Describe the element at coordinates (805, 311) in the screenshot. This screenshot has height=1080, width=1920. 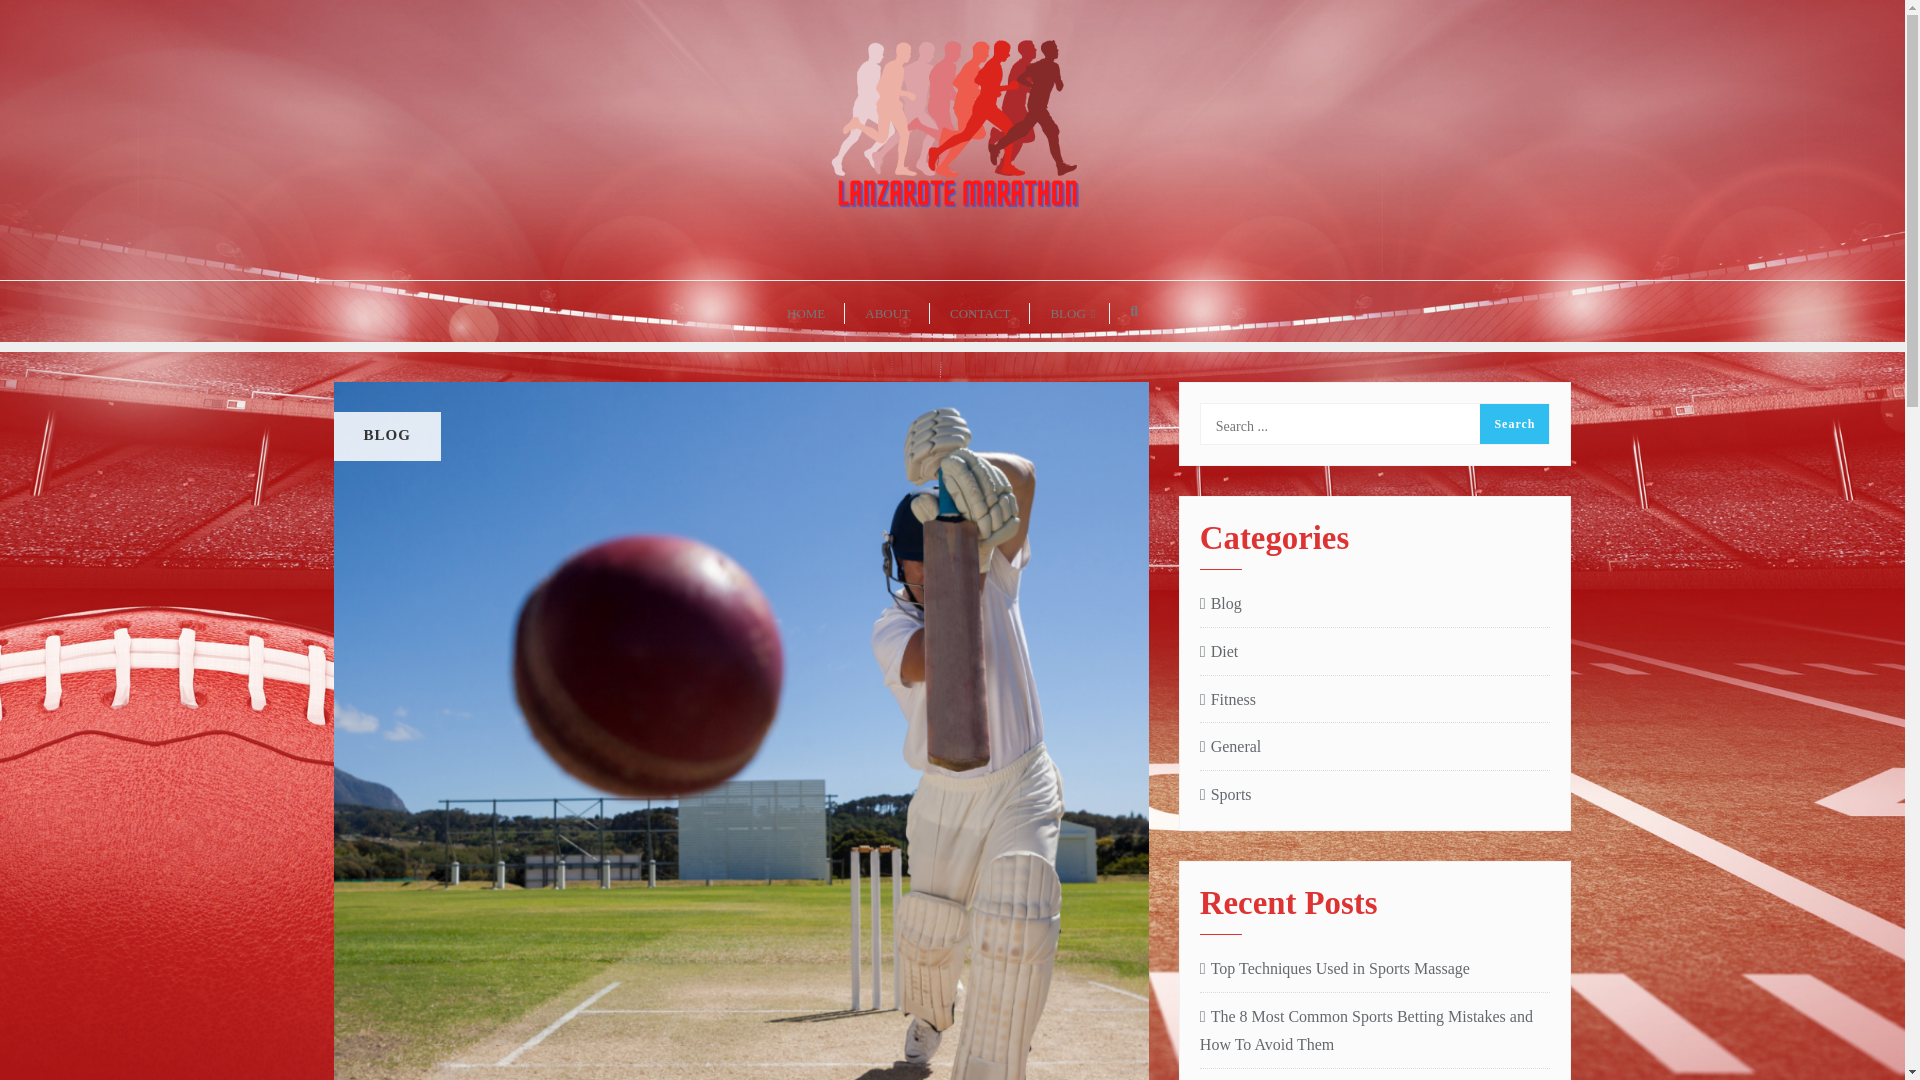
I see `HOME` at that location.